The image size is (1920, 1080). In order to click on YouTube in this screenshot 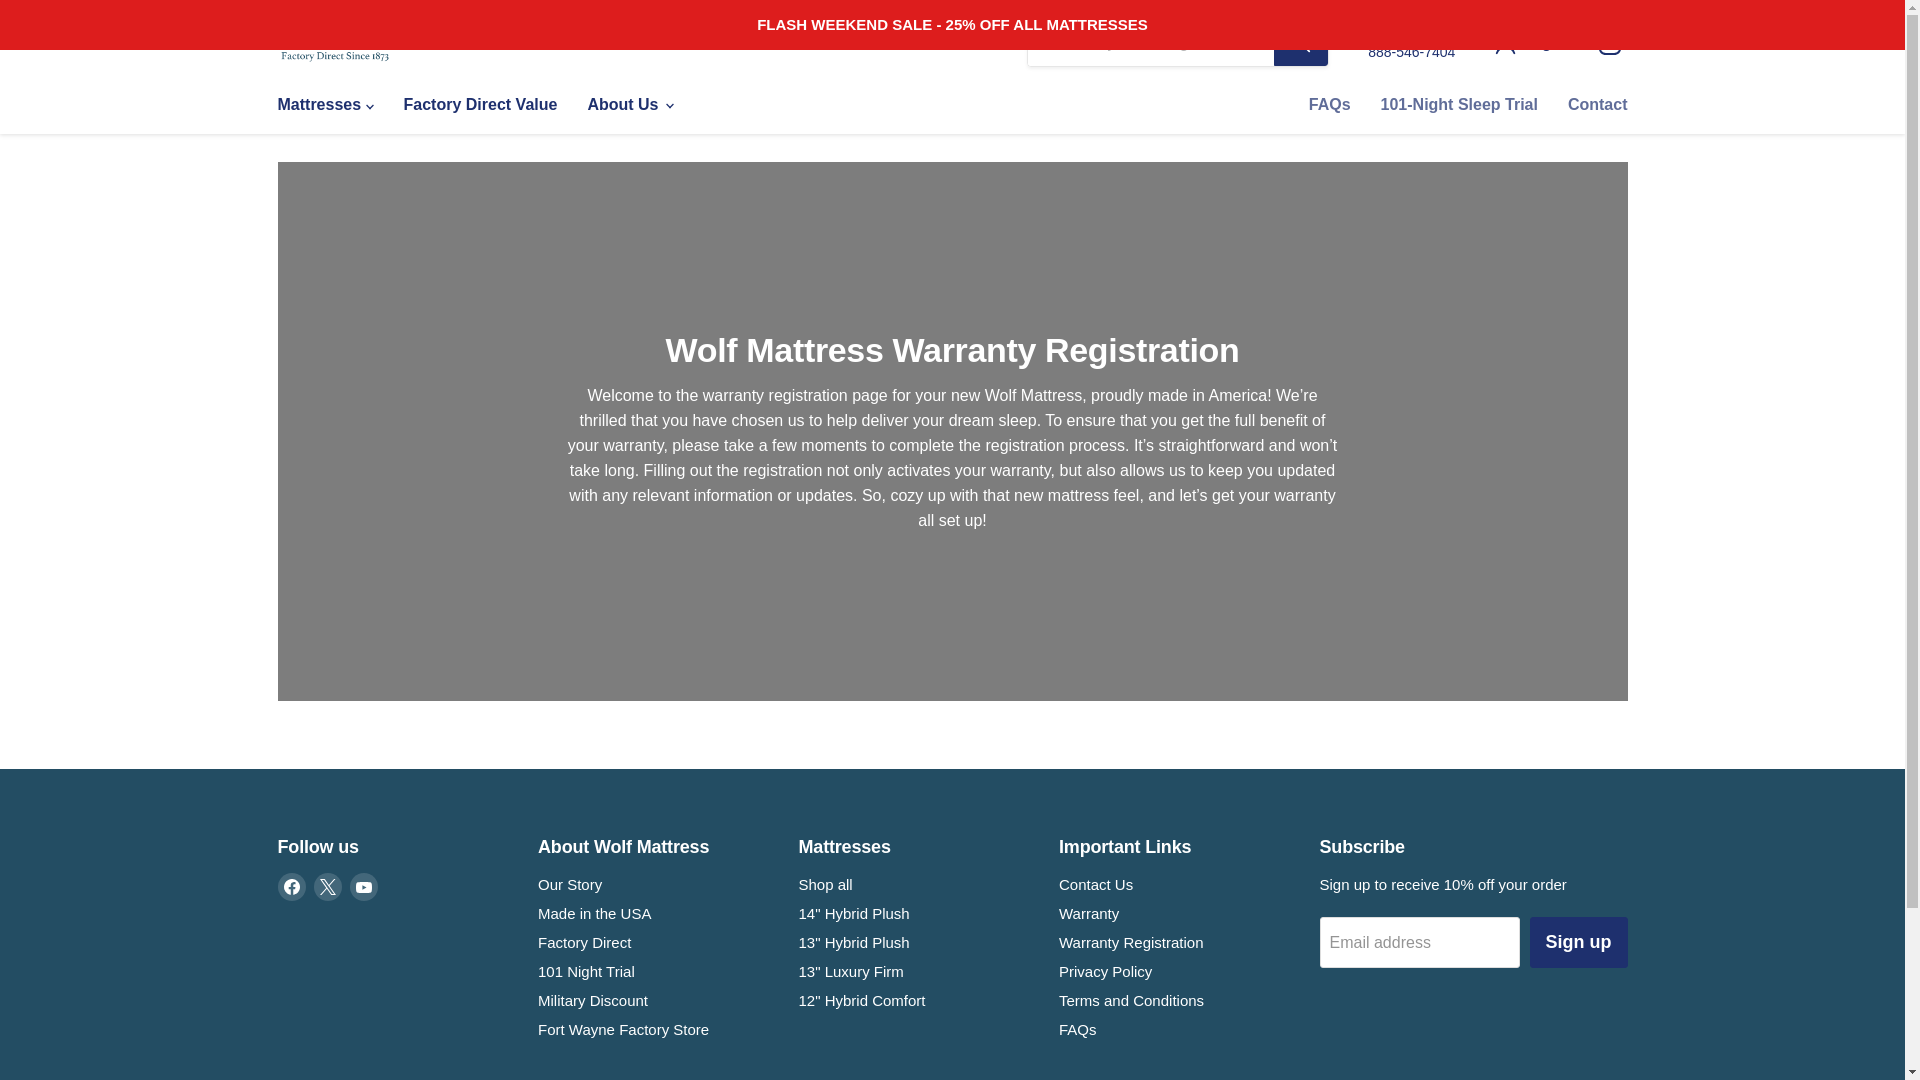, I will do `click(364, 886)`.